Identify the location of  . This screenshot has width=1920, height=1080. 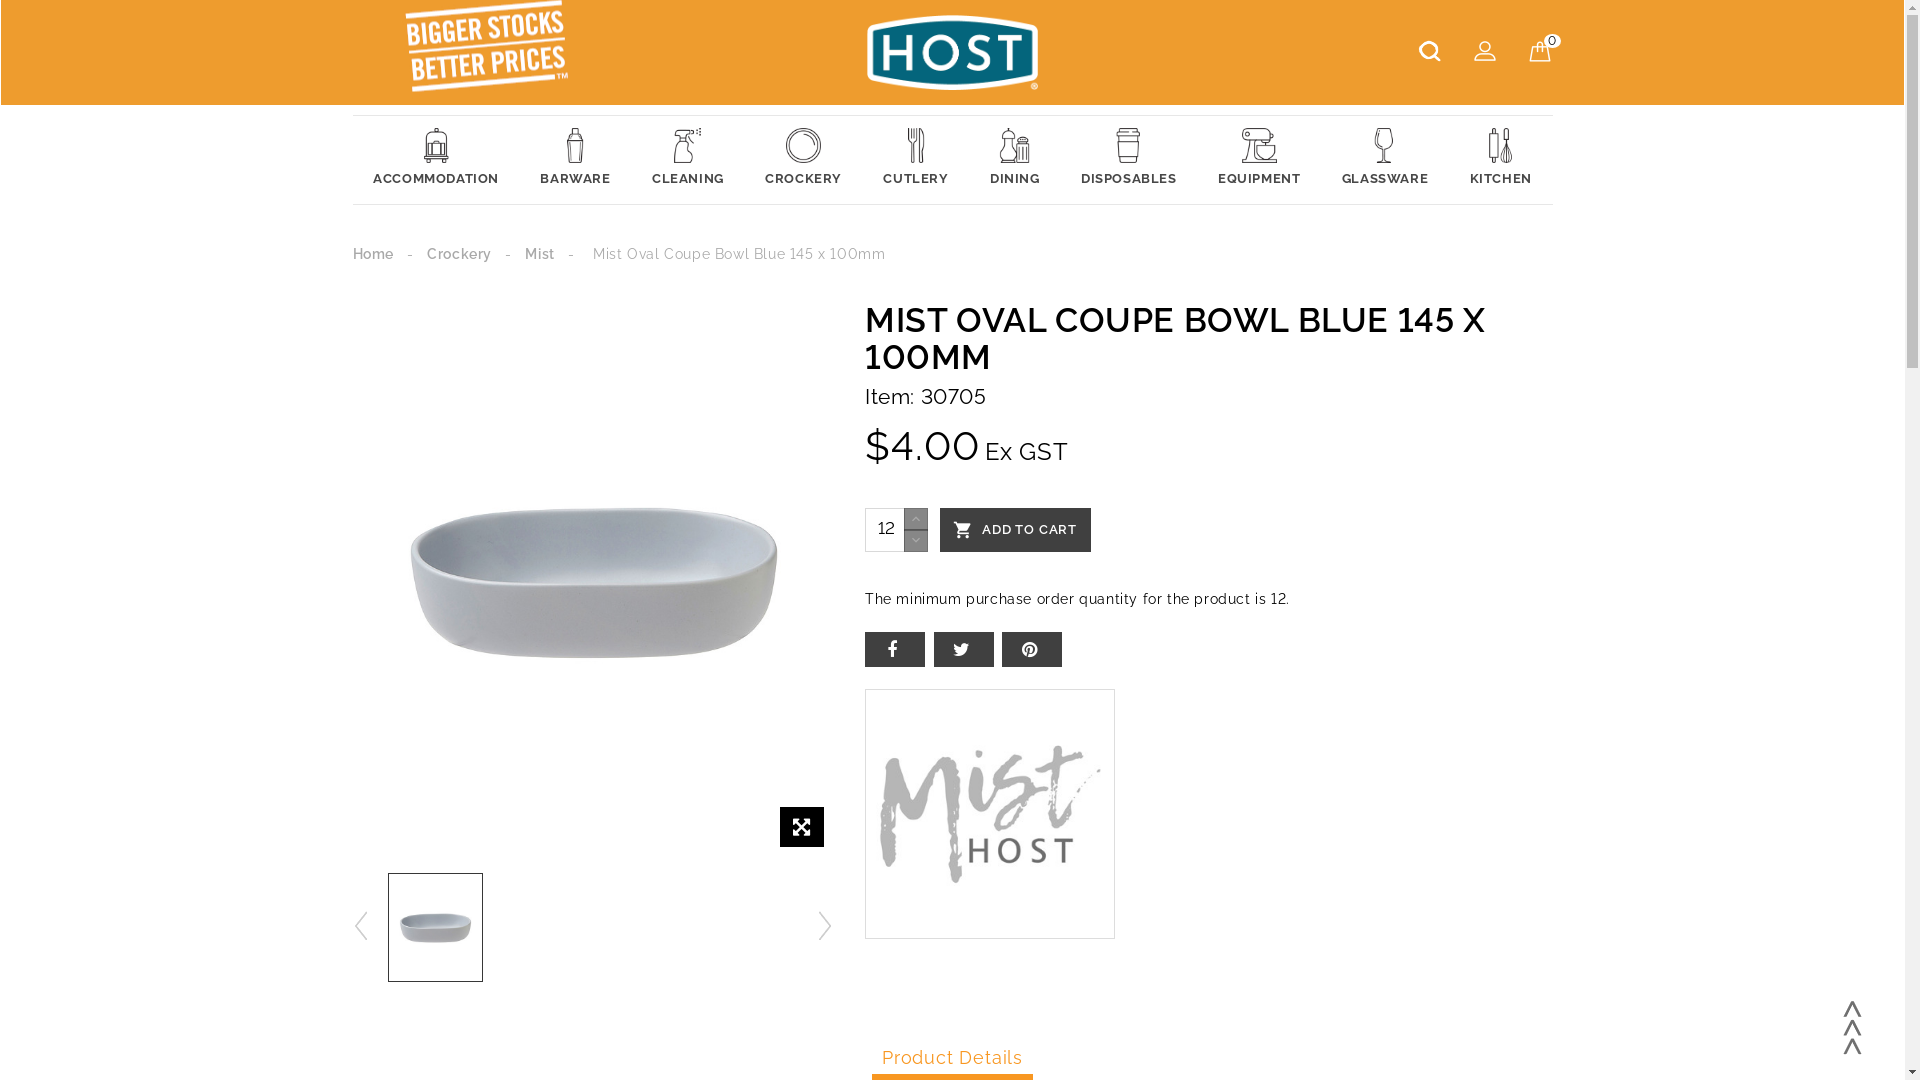
(895, 650).